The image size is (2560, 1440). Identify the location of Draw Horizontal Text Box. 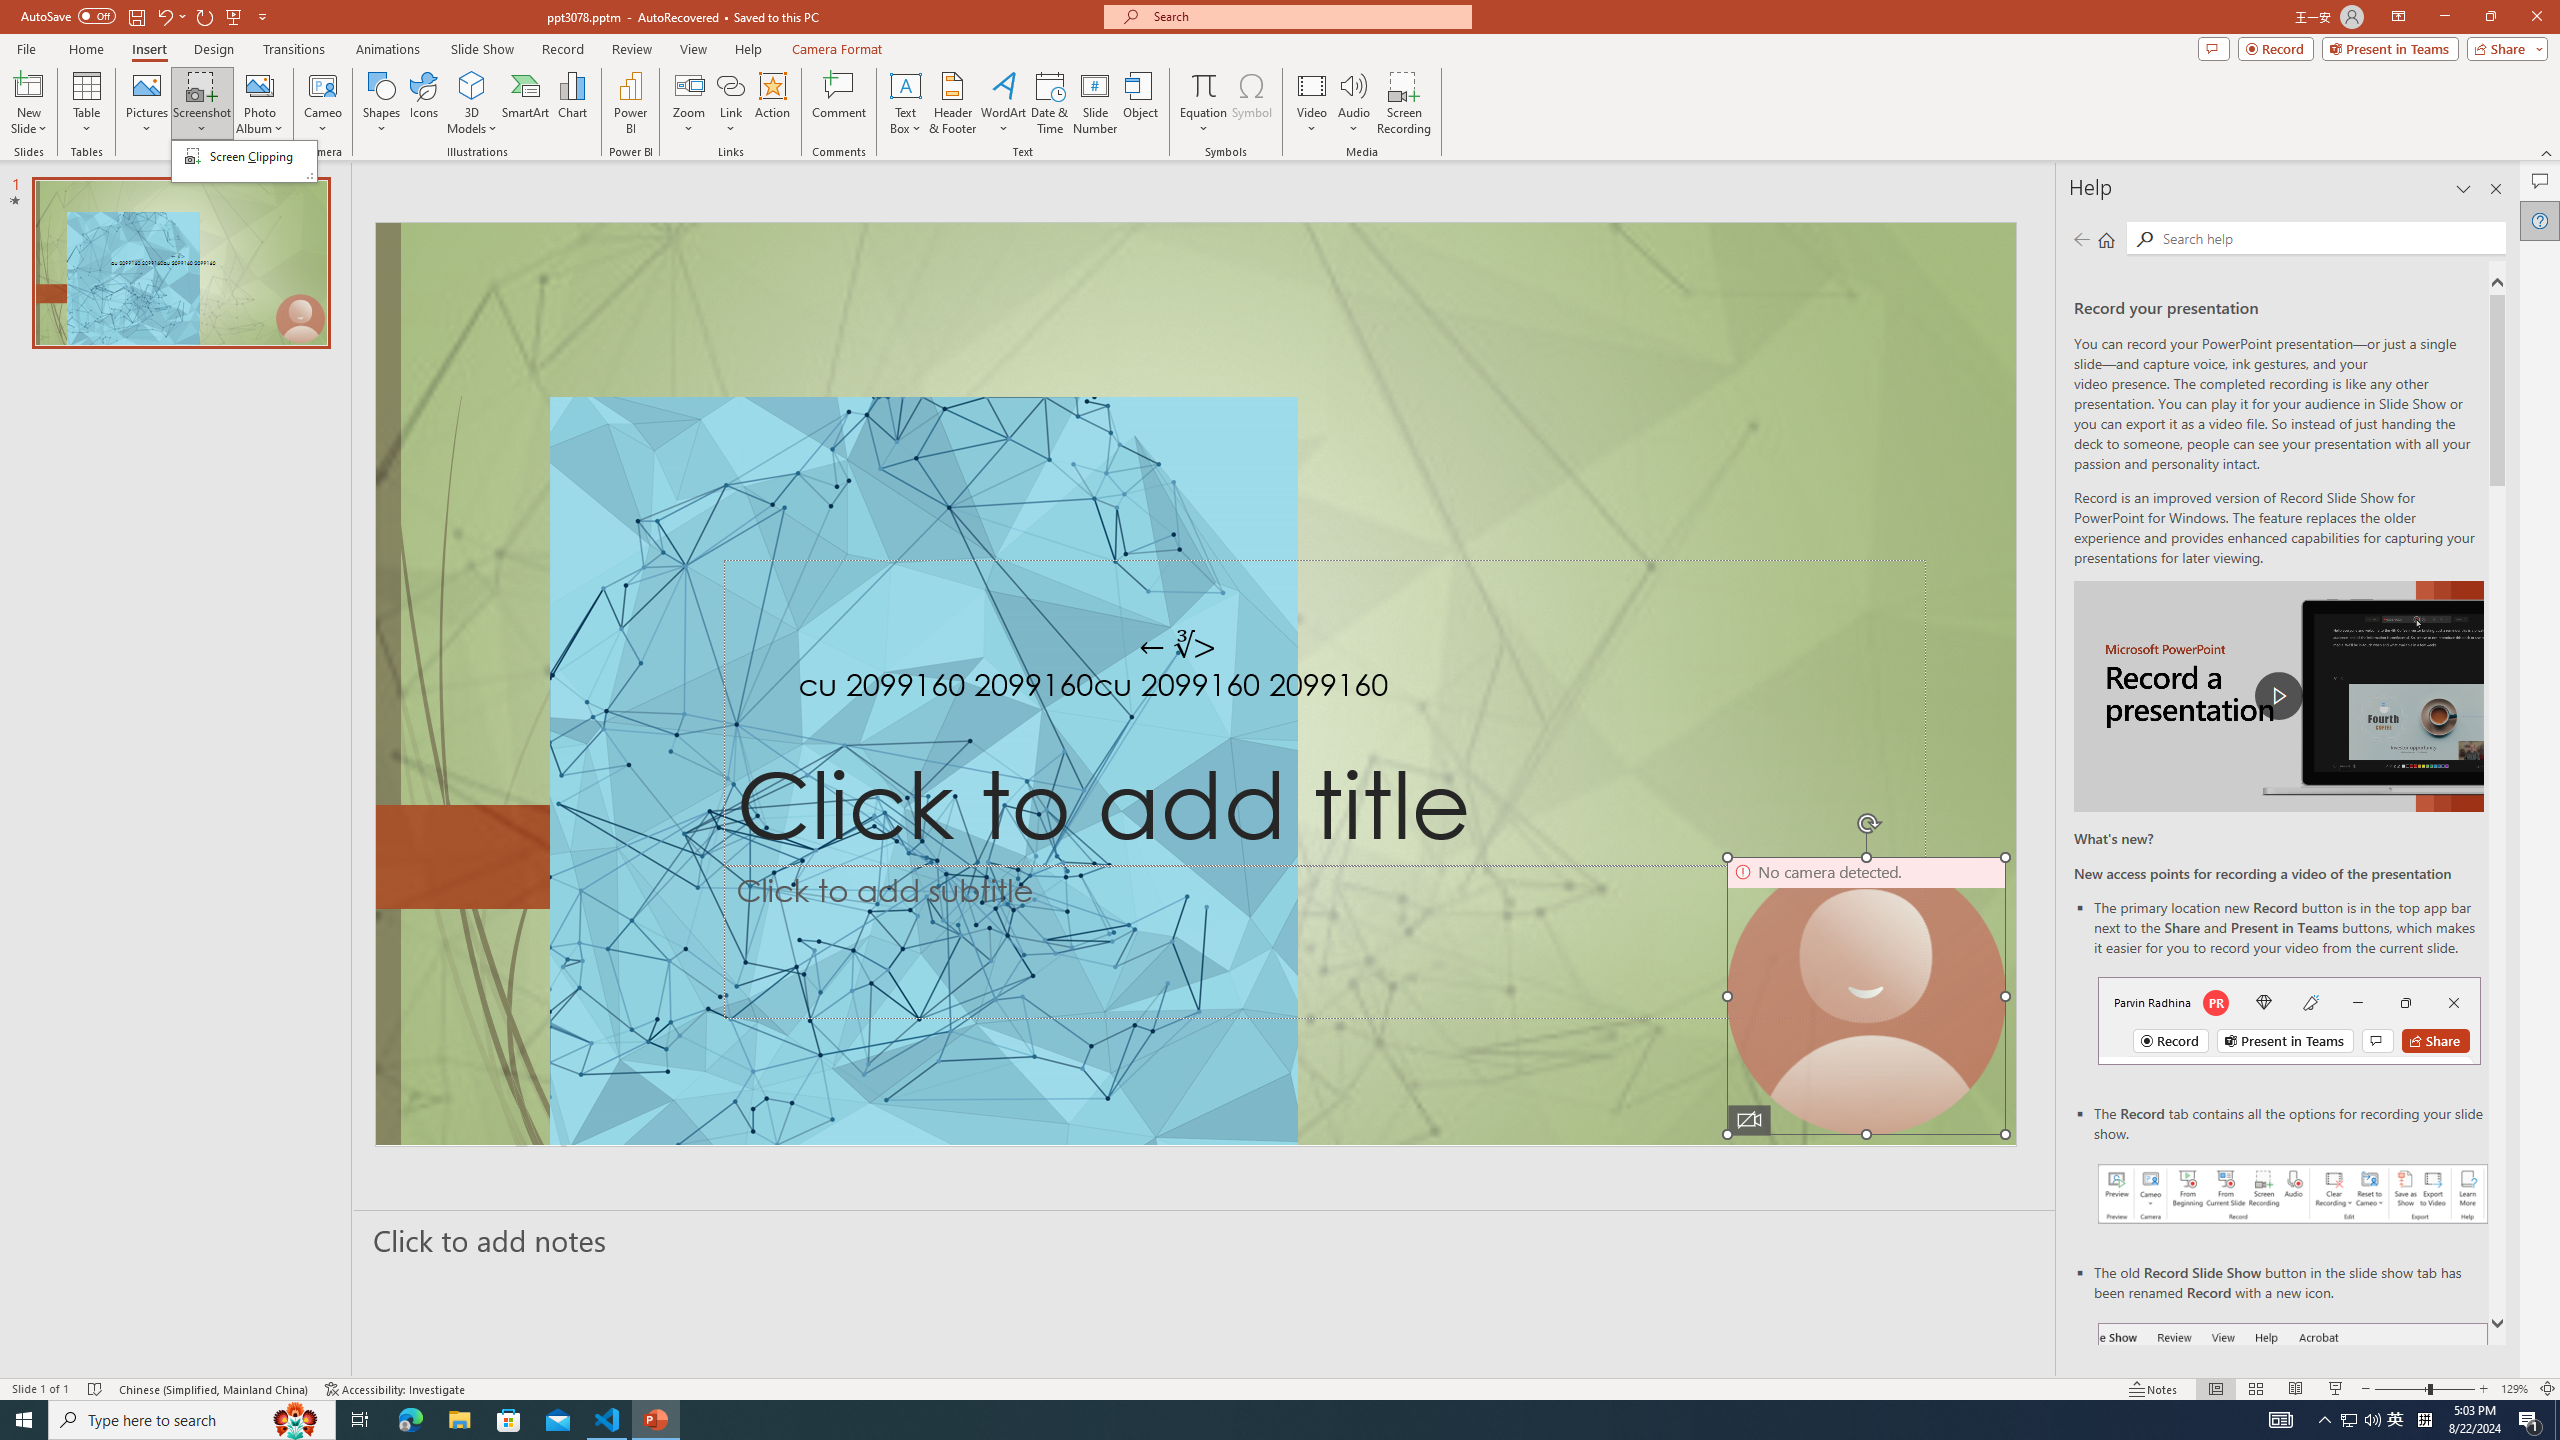
(906, 85).